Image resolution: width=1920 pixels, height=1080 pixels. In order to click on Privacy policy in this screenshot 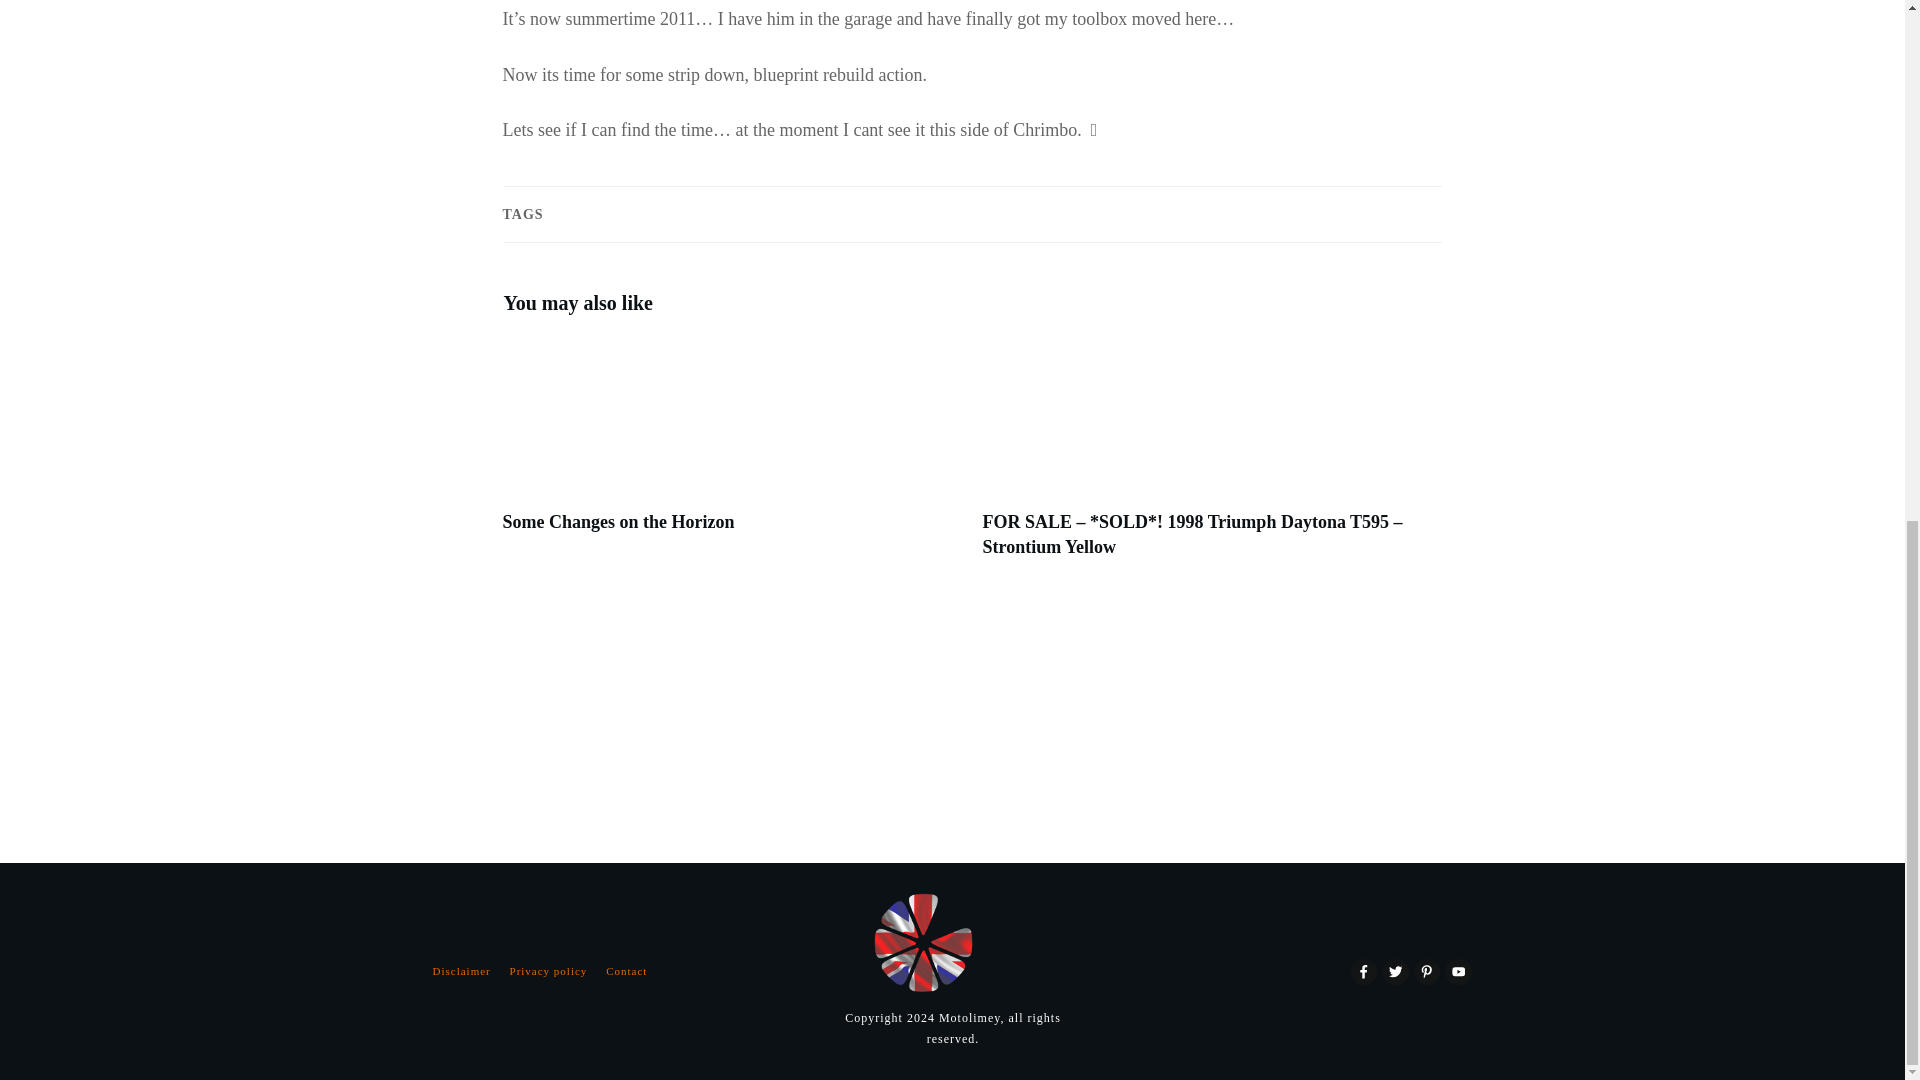, I will do `click(548, 971)`.